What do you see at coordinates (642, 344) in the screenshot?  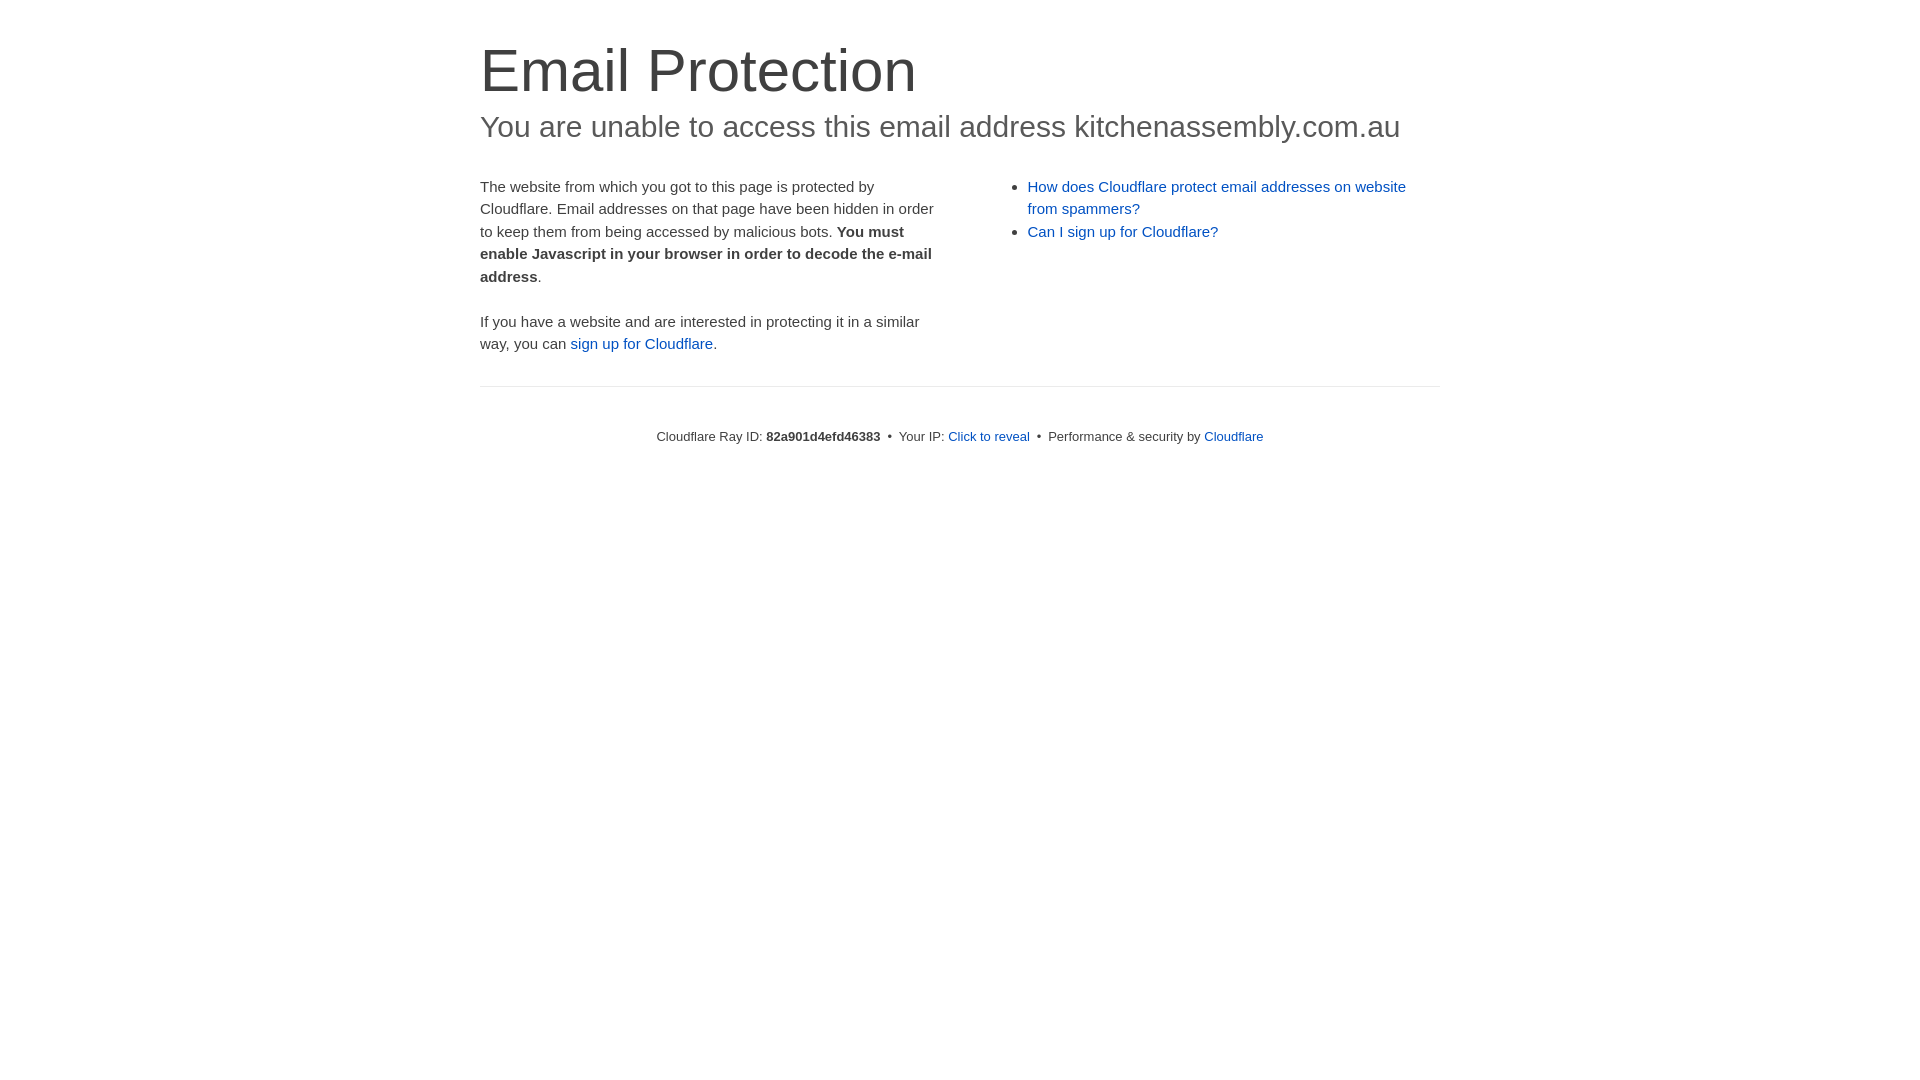 I see `sign up for Cloudflare` at bounding box center [642, 344].